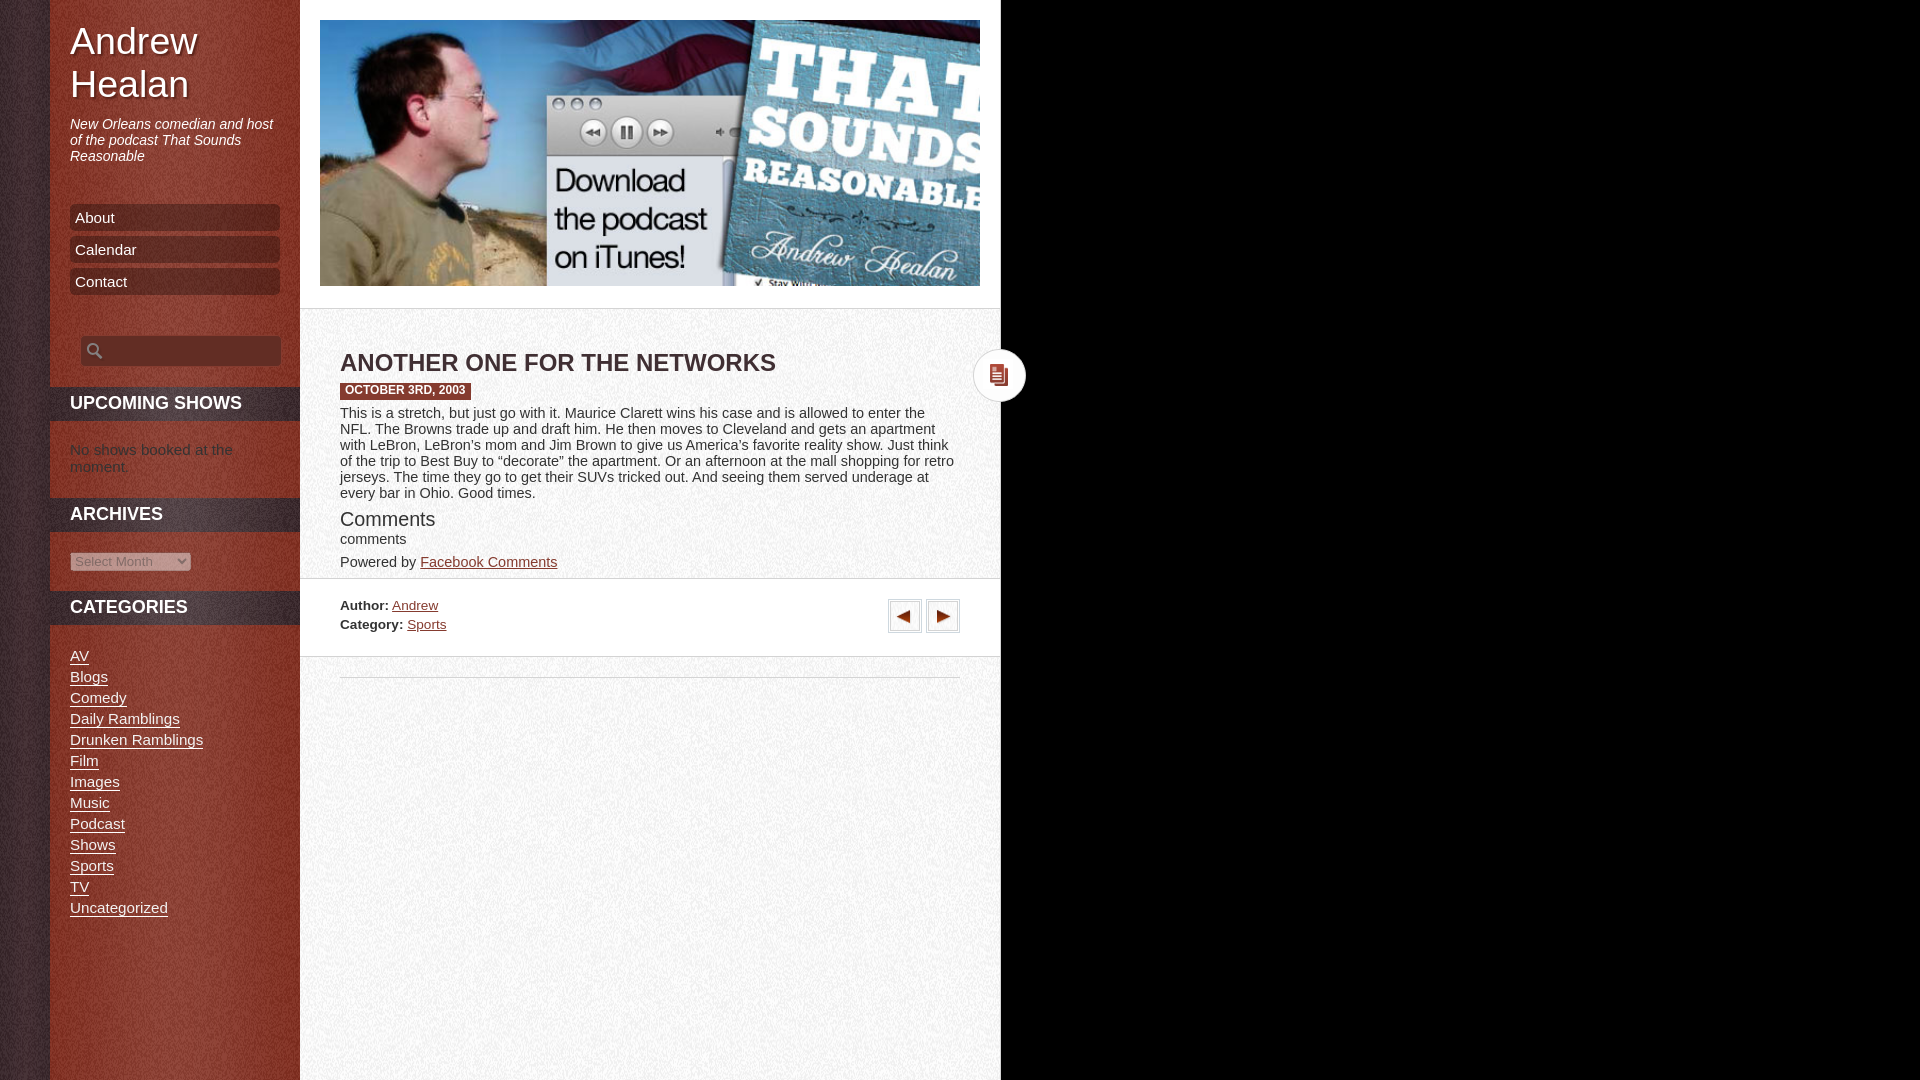 Image resolution: width=1920 pixels, height=1080 pixels. Describe the element at coordinates (88, 676) in the screenshot. I see `Blogs` at that location.